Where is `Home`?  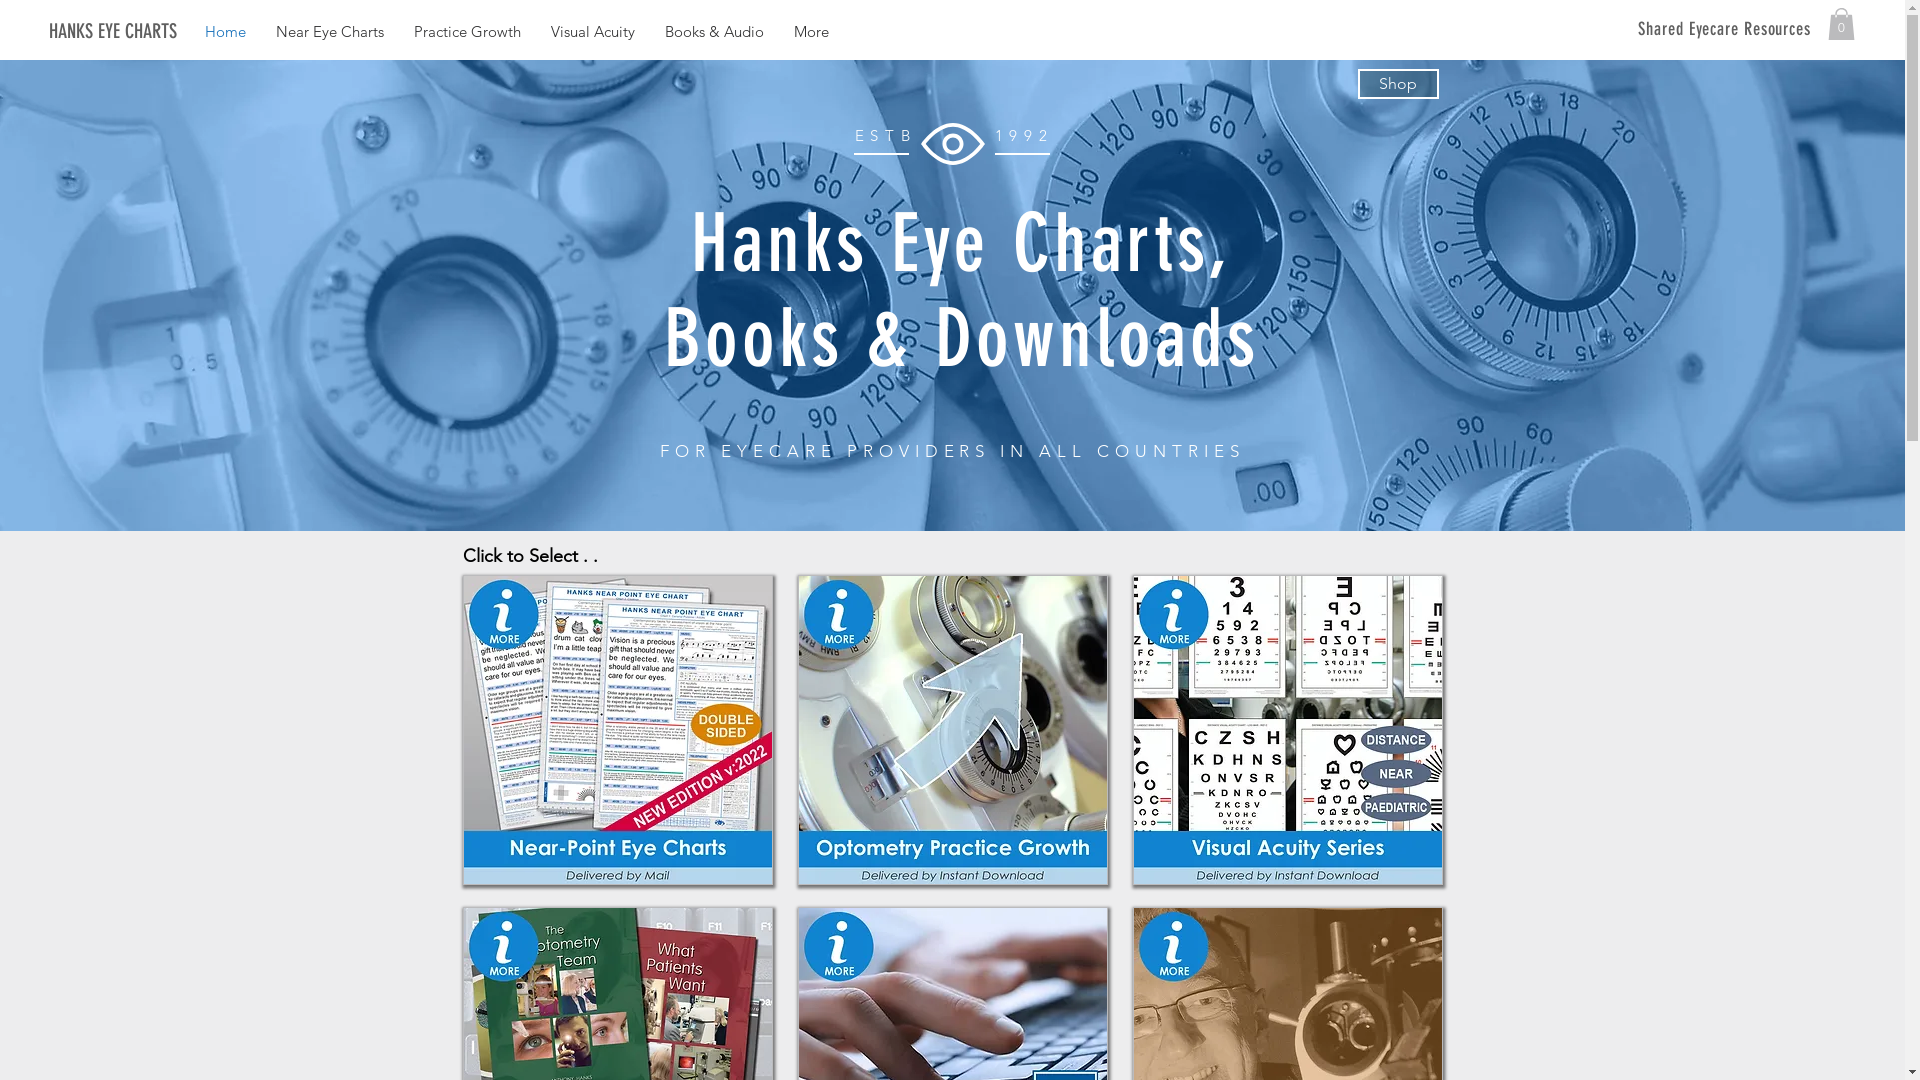 Home is located at coordinates (226, 32).